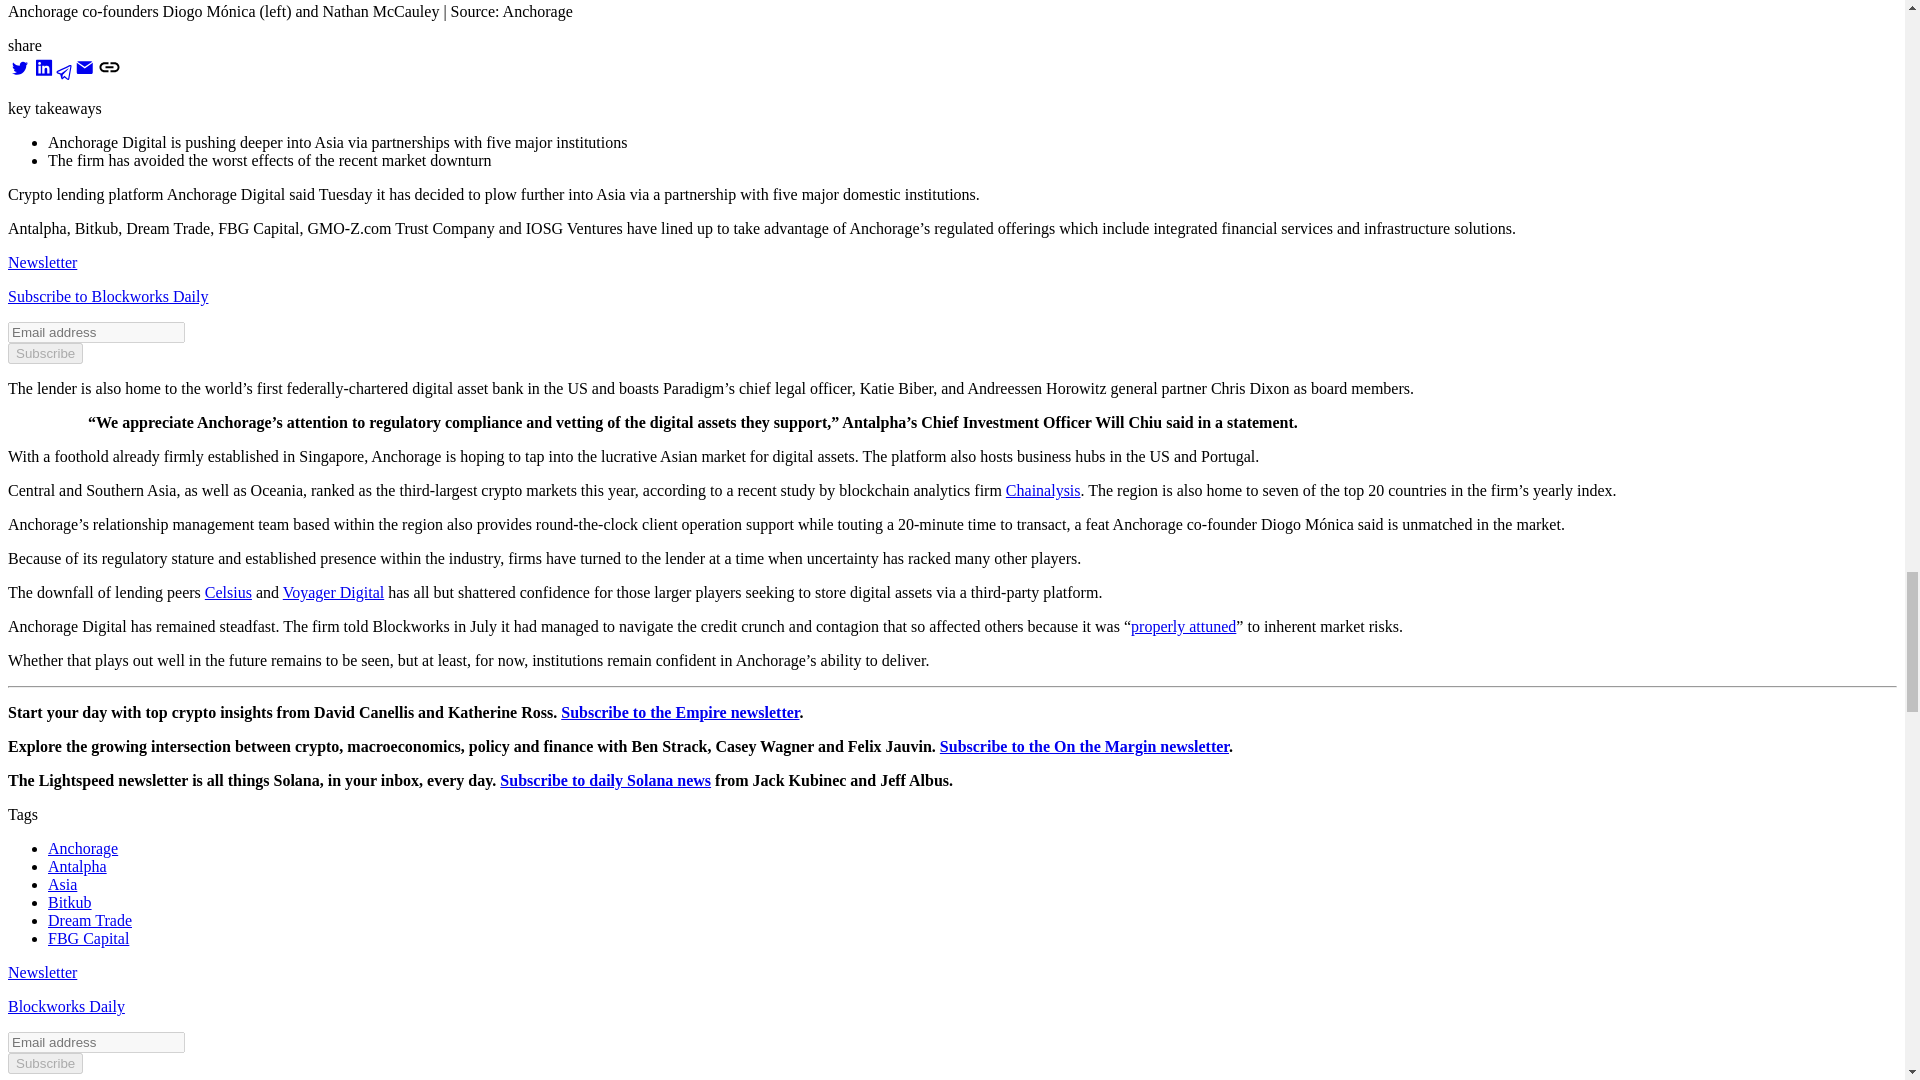  I want to click on Antalpha, so click(78, 866).